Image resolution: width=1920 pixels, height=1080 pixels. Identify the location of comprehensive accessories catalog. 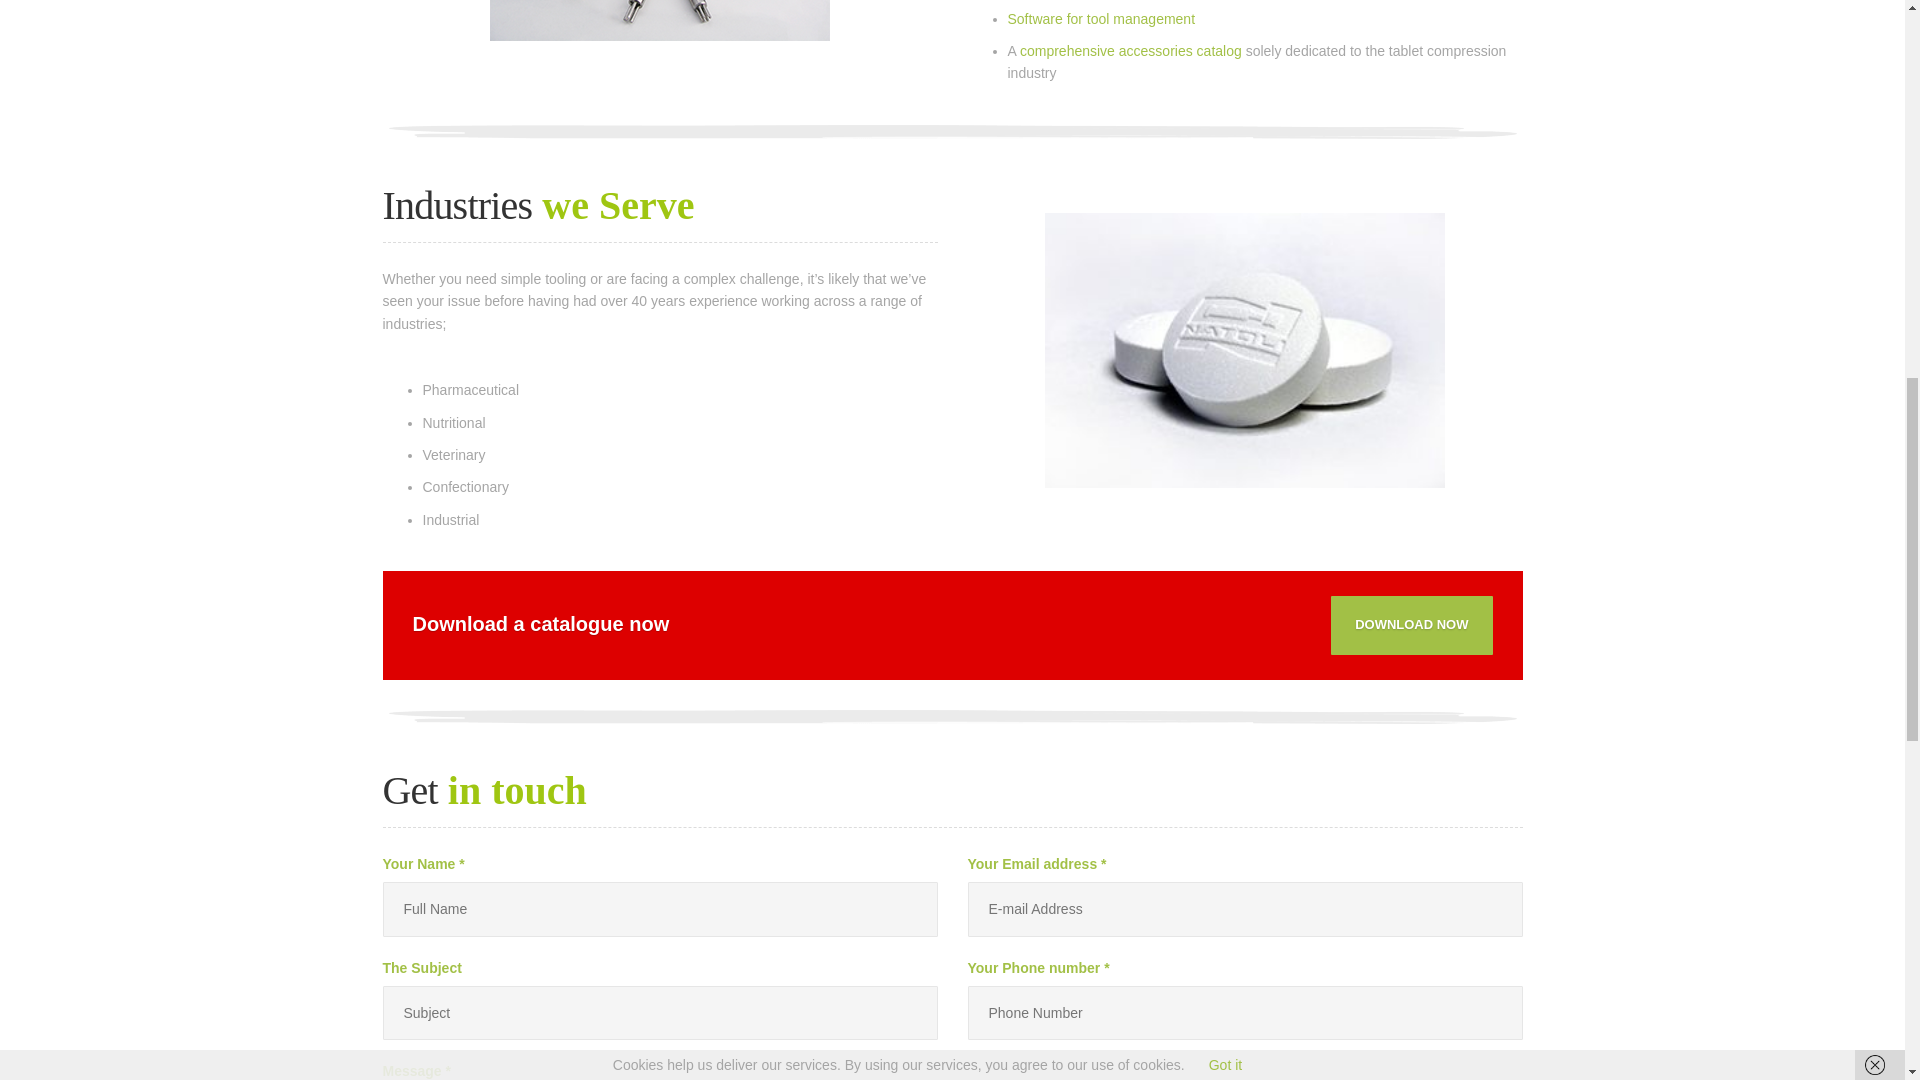
(1130, 51).